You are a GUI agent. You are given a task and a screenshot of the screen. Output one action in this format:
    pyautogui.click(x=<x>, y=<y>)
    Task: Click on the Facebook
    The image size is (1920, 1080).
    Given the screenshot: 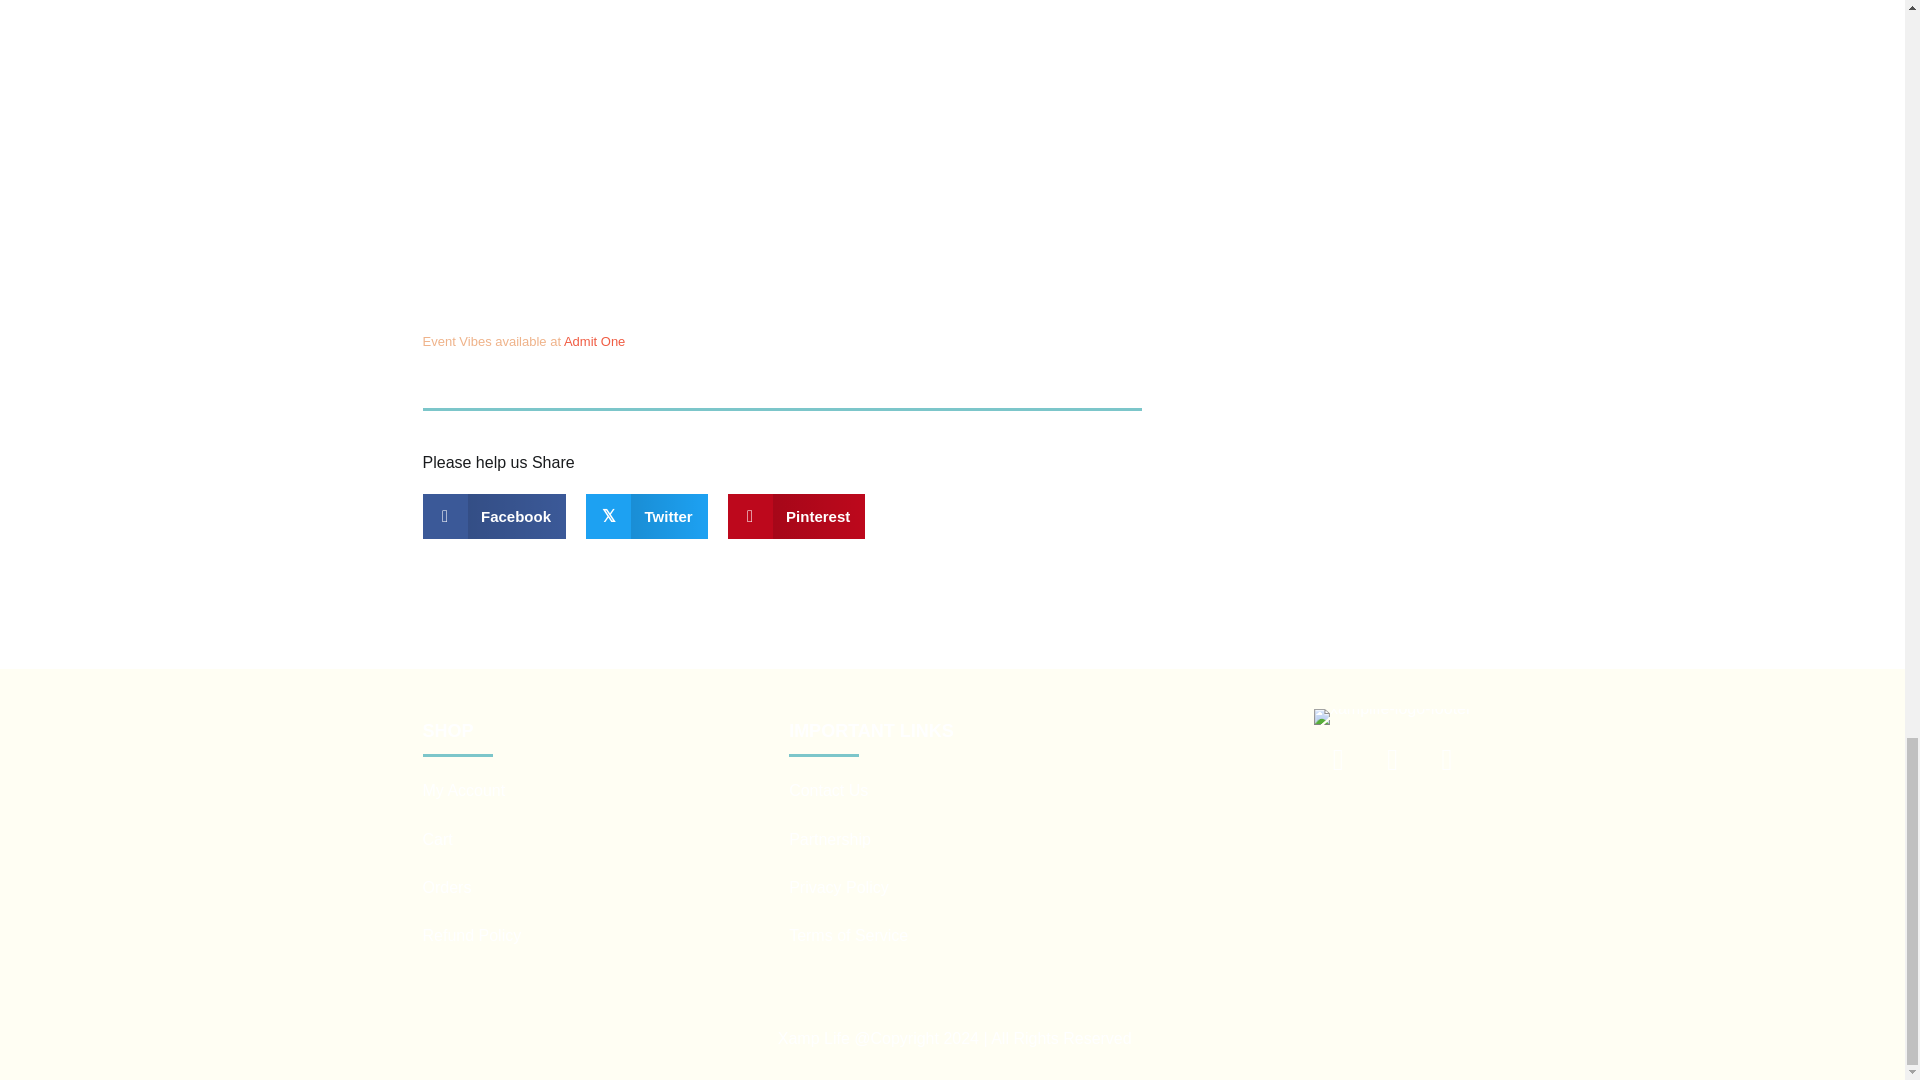 What is the action you would take?
    pyautogui.click(x=1392, y=760)
    